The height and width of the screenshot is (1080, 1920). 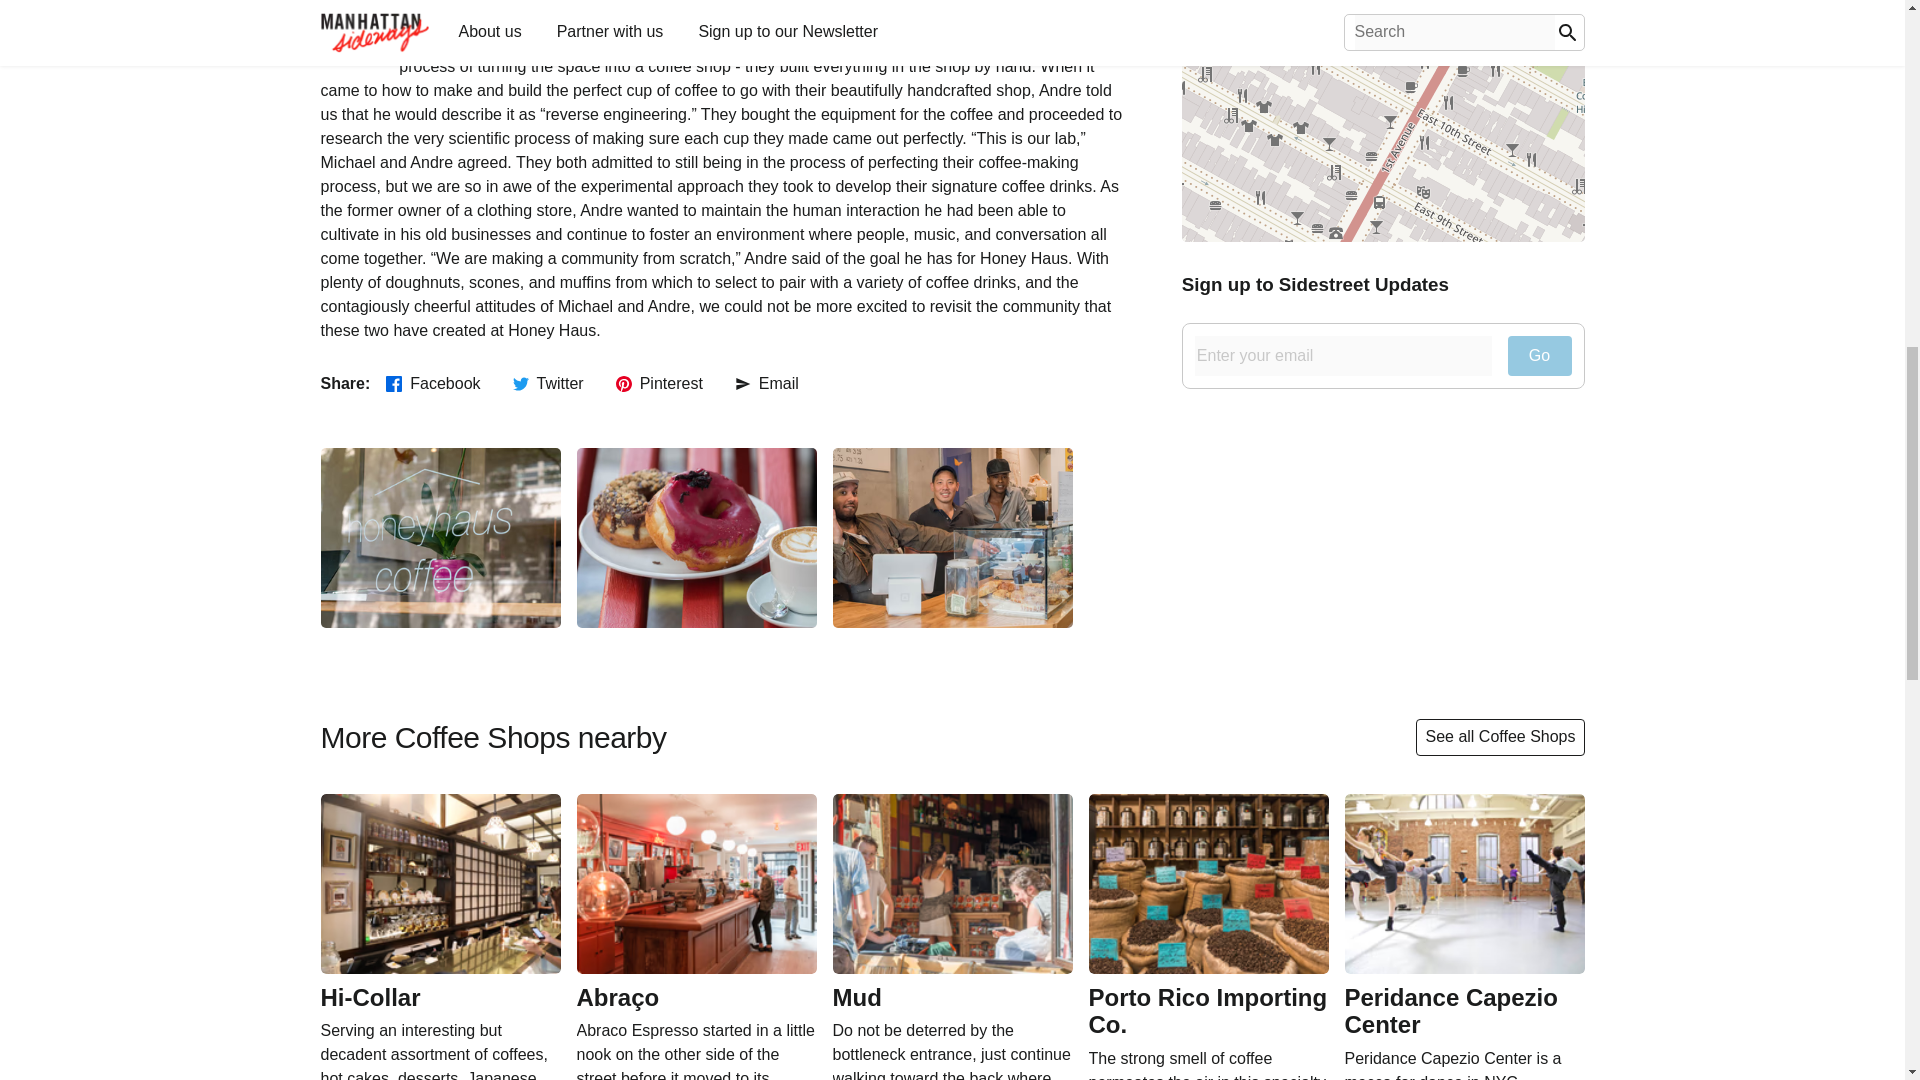 I want to click on Facebook, so click(x=432, y=384).